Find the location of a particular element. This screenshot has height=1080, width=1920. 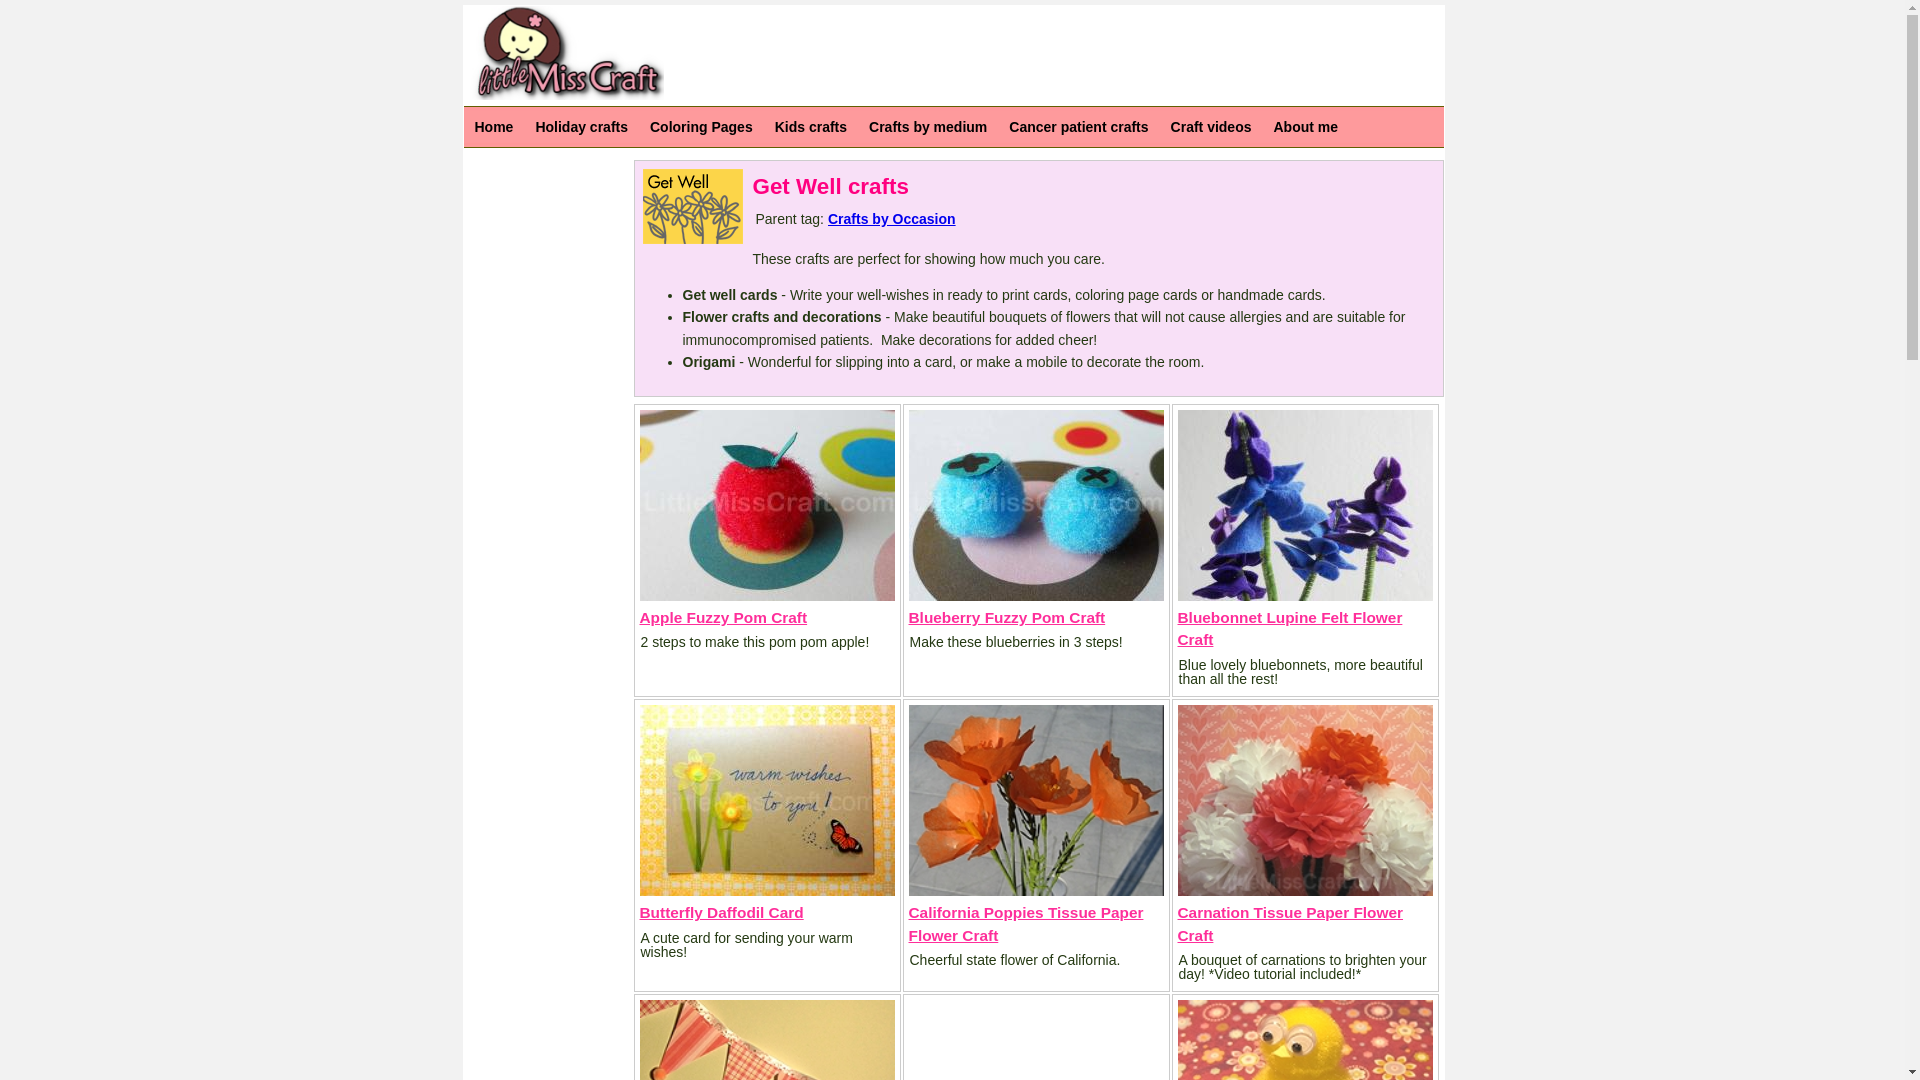

Kids crafts is located at coordinates (811, 126).